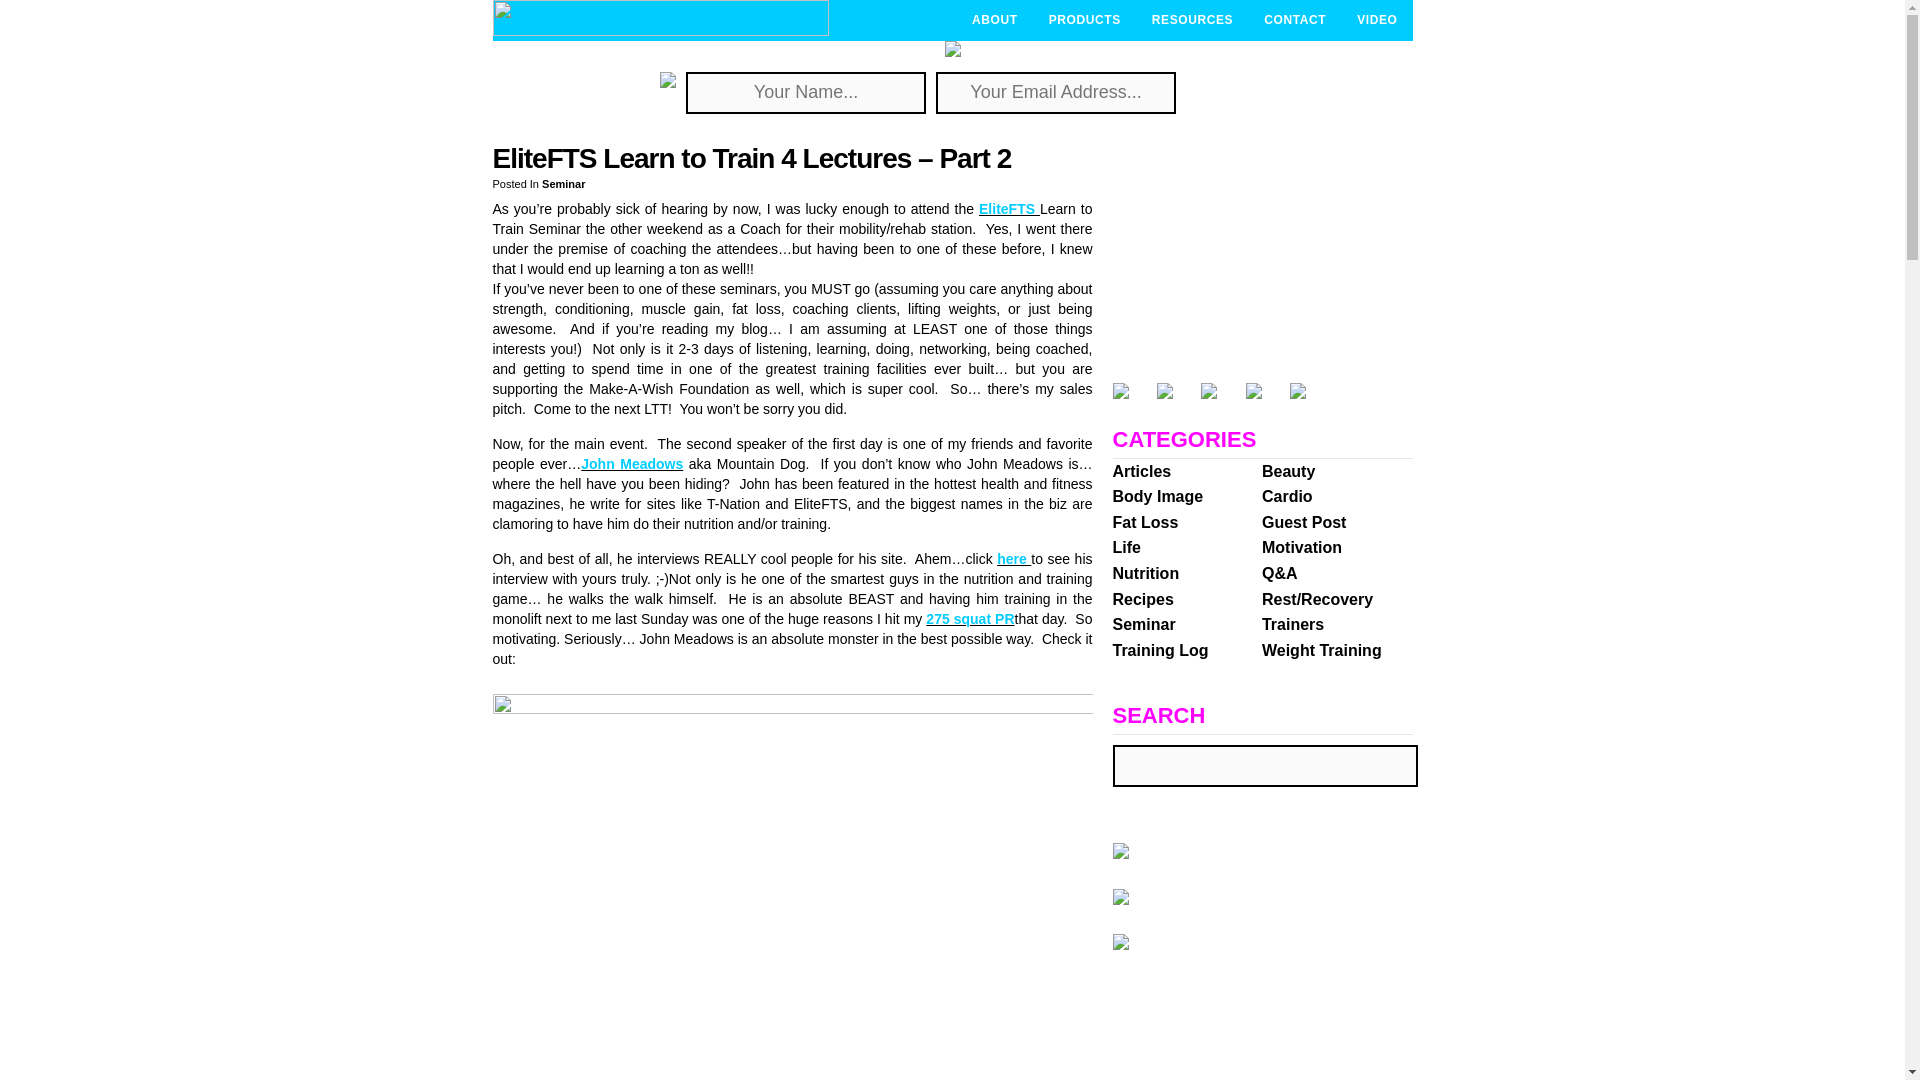 The image size is (1920, 1080). What do you see at coordinates (563, 184) in the screenshot?
I see `Seminar` at bounding box center [563, 184].